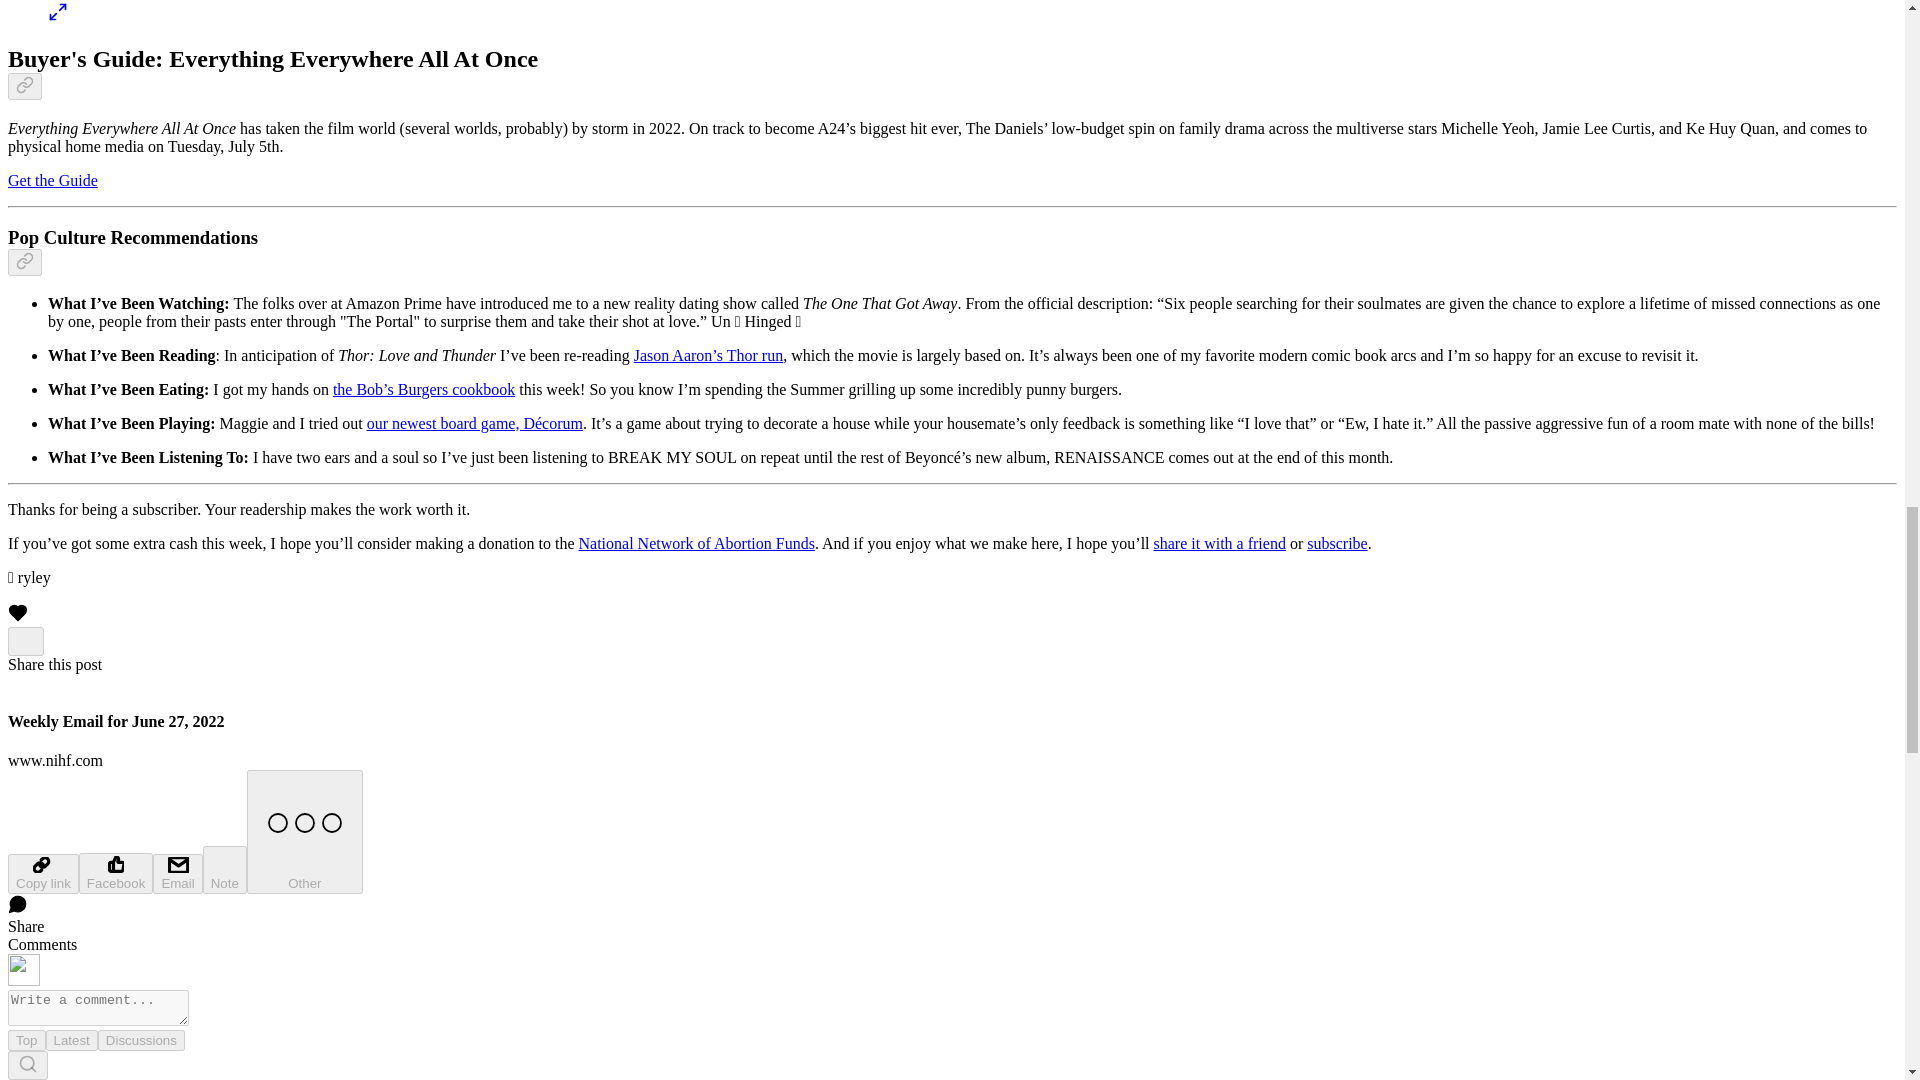 Image resolution: width=1920 pixels, height=1080 pixels. I want to click on Copy link, so click(42, 874).